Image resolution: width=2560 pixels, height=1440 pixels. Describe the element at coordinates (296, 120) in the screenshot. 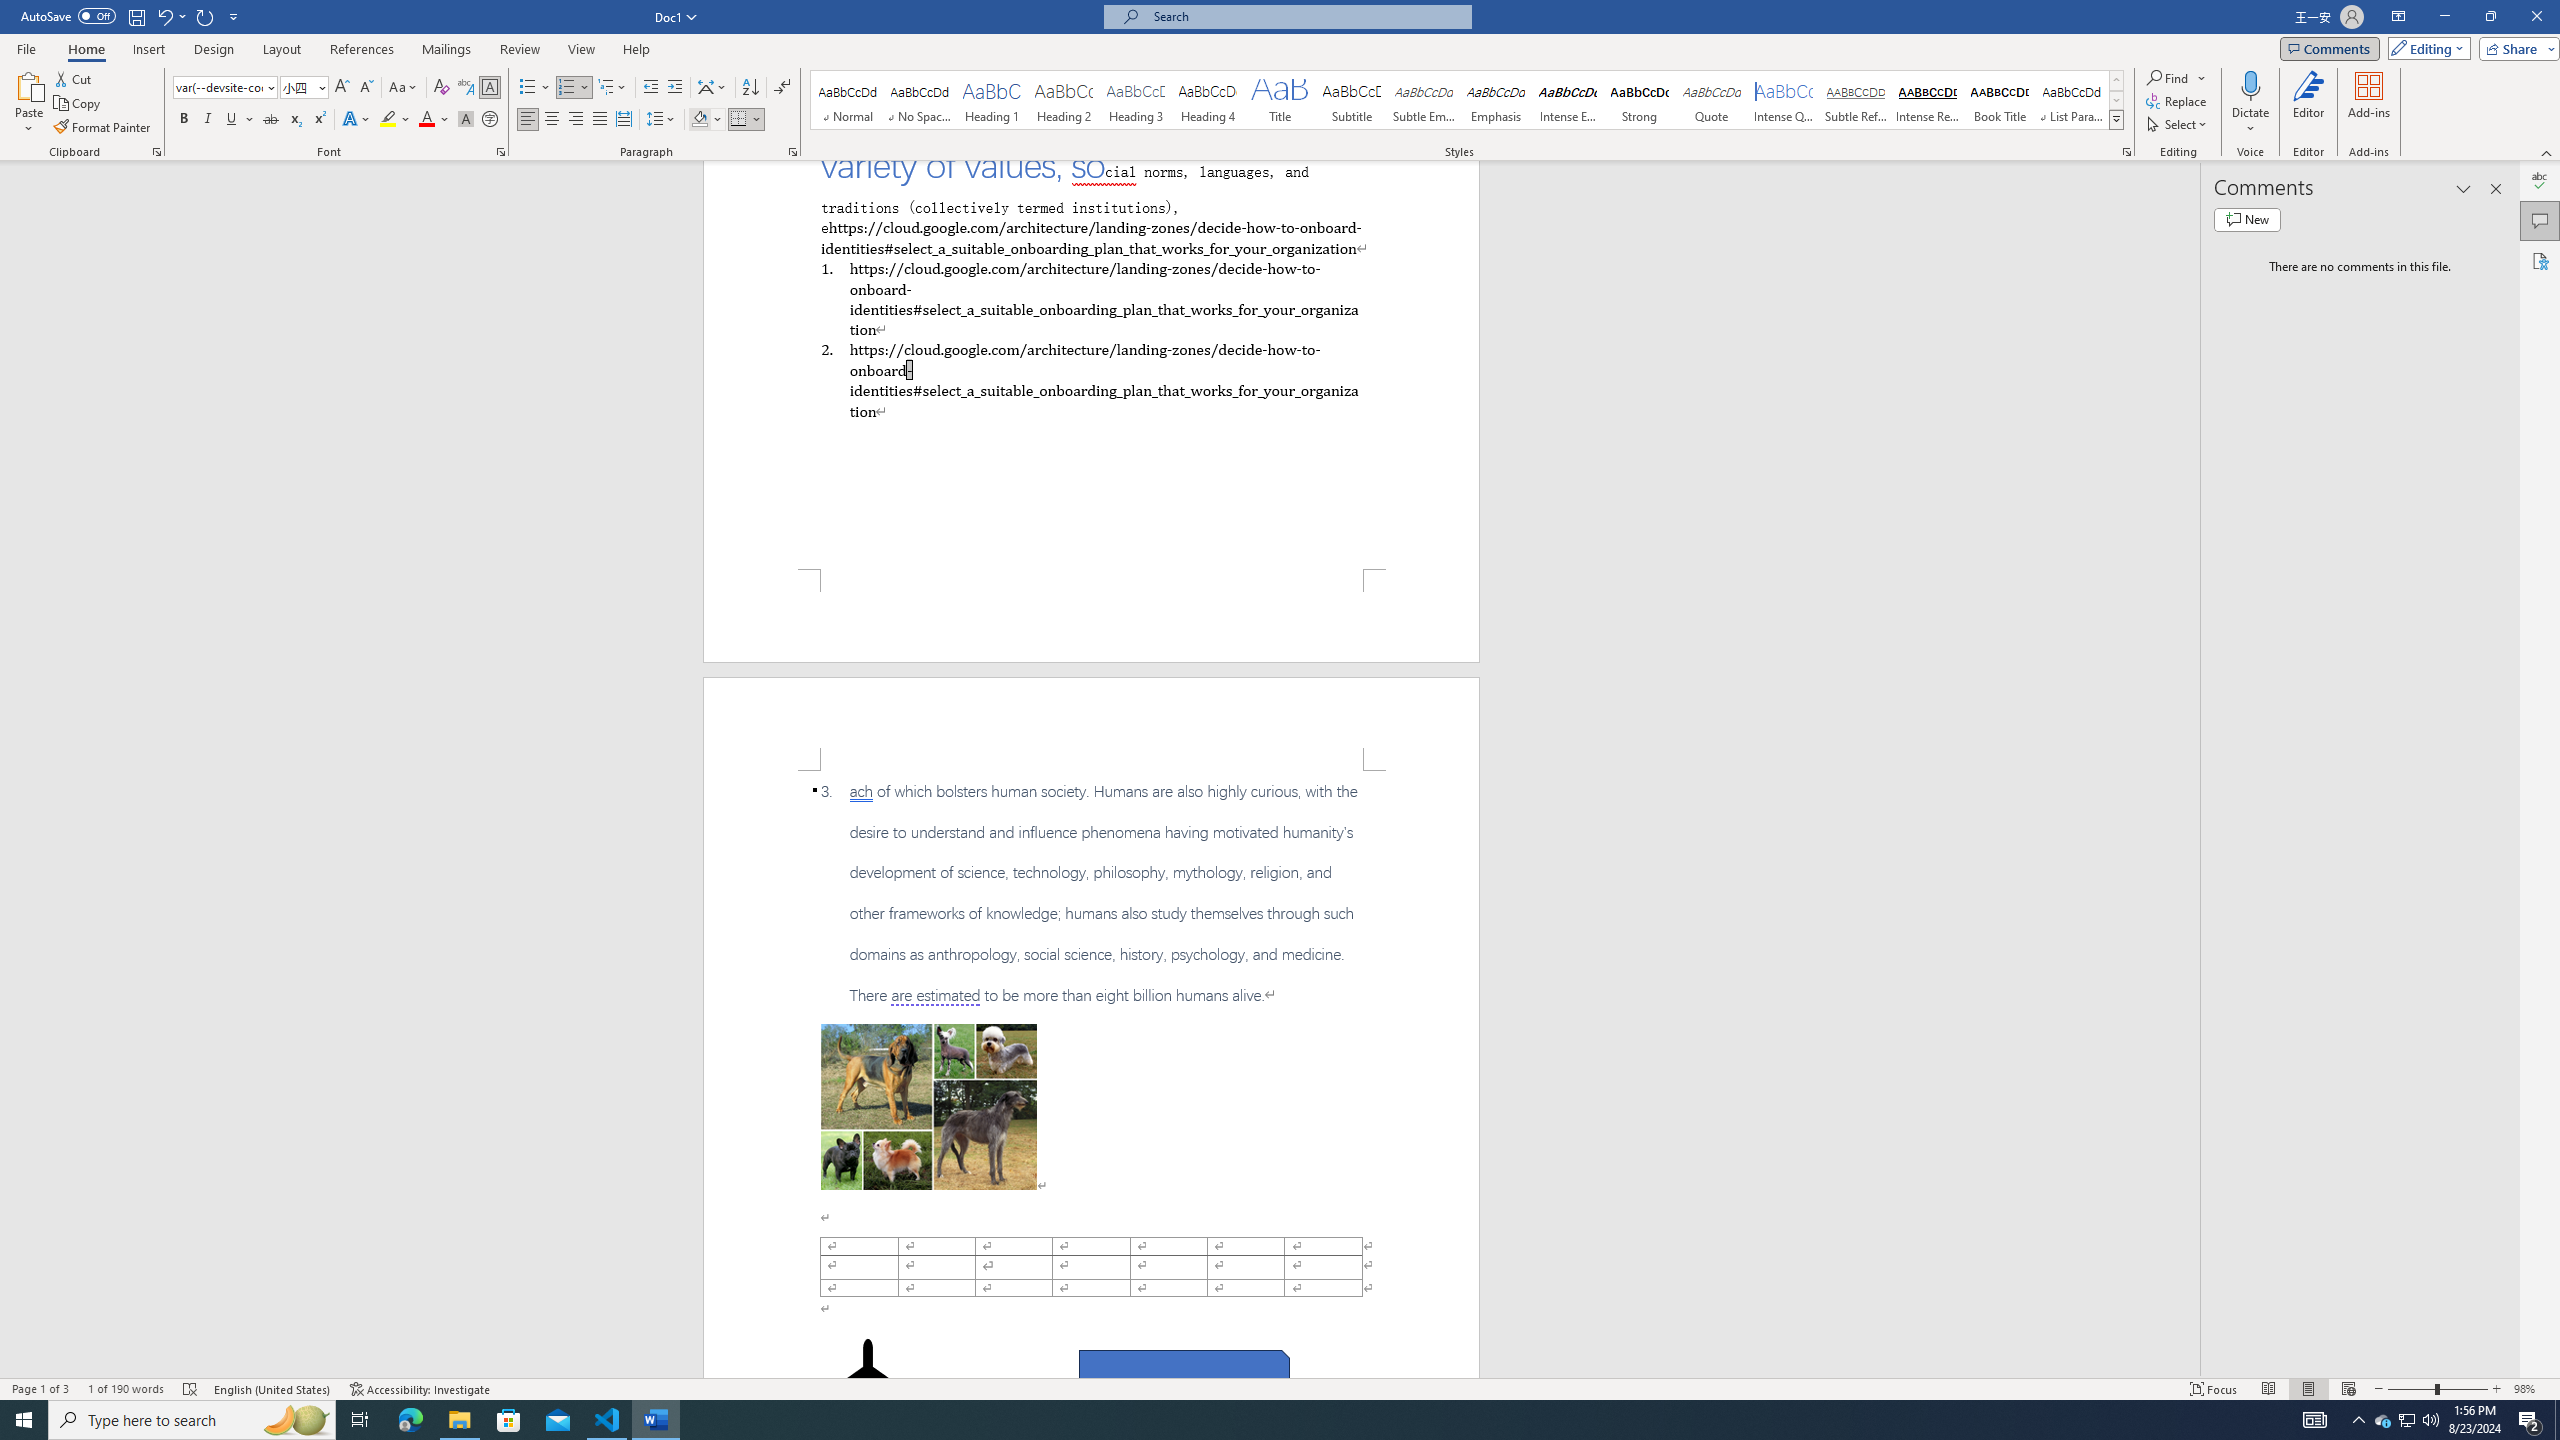

I see `Subscript` at that location.